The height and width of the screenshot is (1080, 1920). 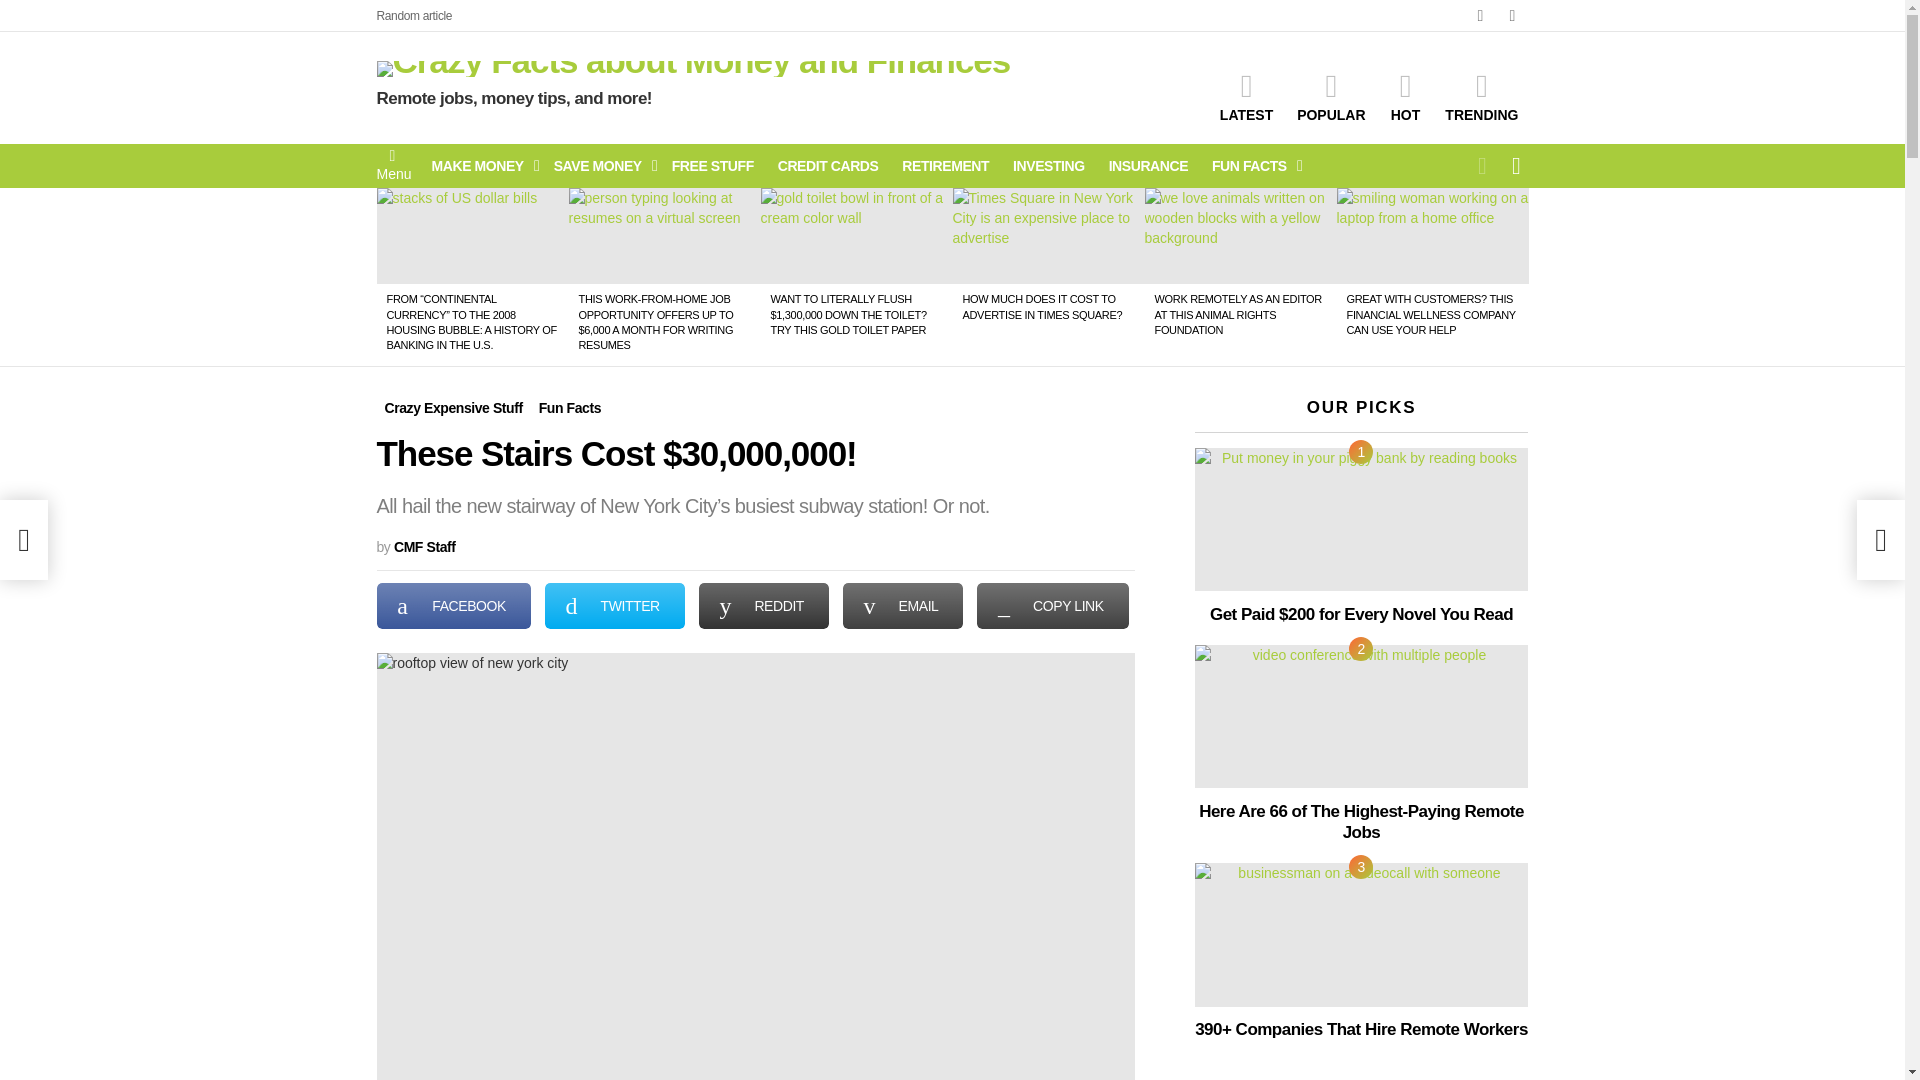 I want to click on Share on Facebook, so click(x=452, y=606).